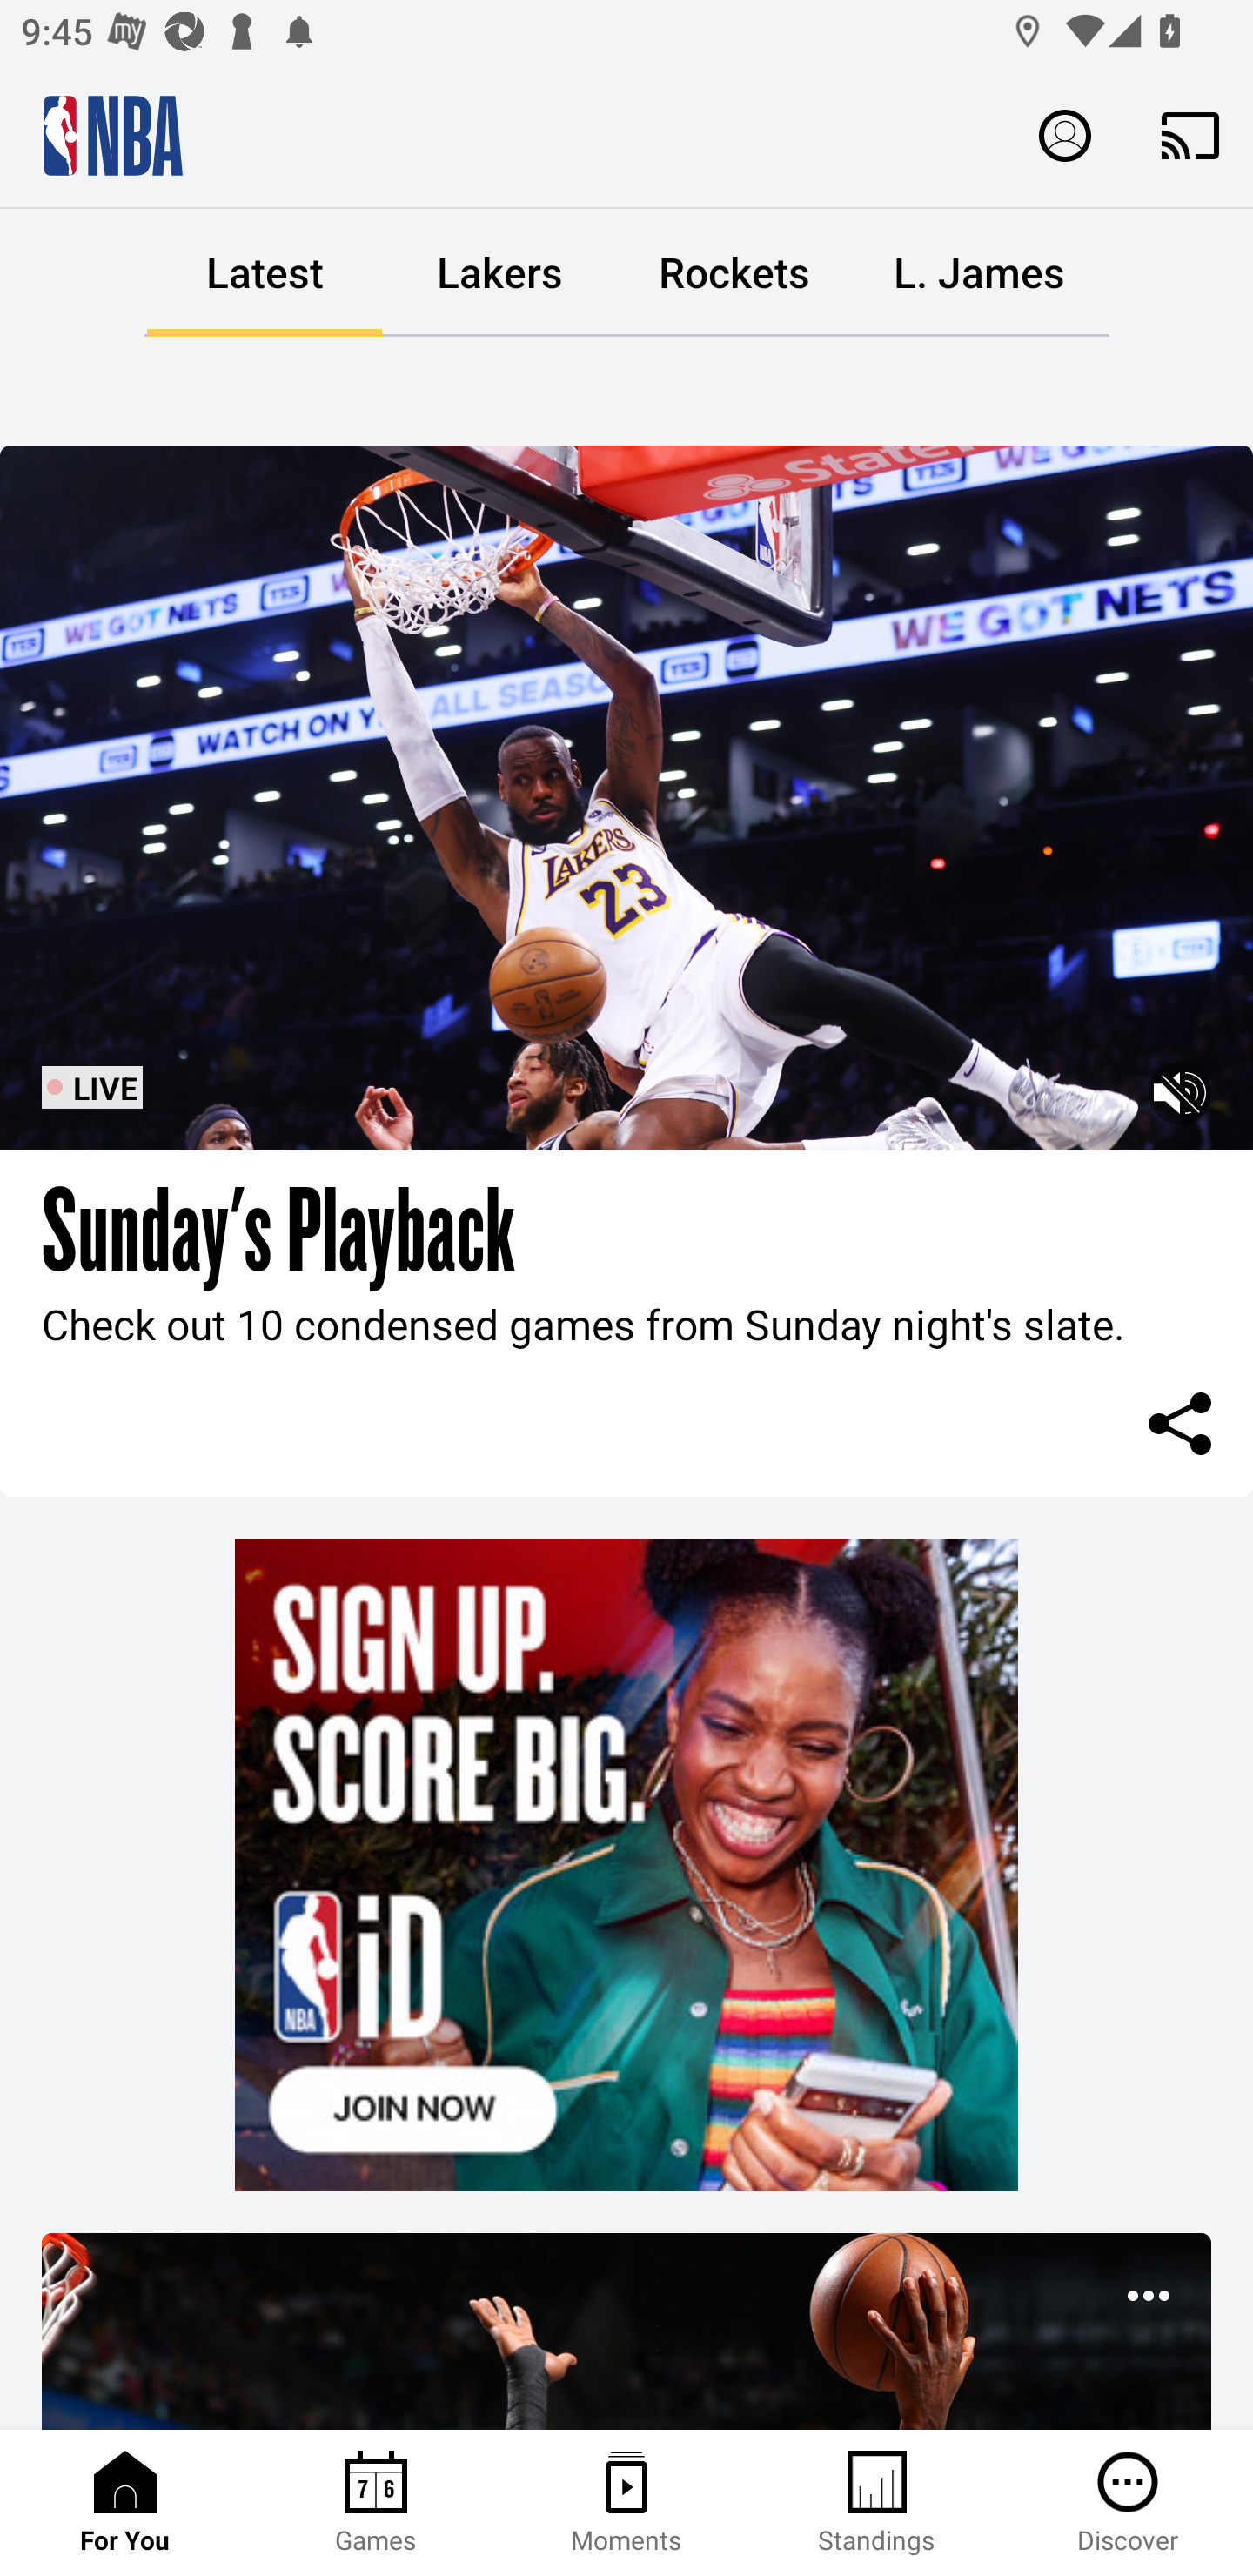 This screenshot has height=2576, width=1253. What do you see at coordinates (1065, 134) in the screenshot?
I see `Profile` at bounding box center [1065, 134].